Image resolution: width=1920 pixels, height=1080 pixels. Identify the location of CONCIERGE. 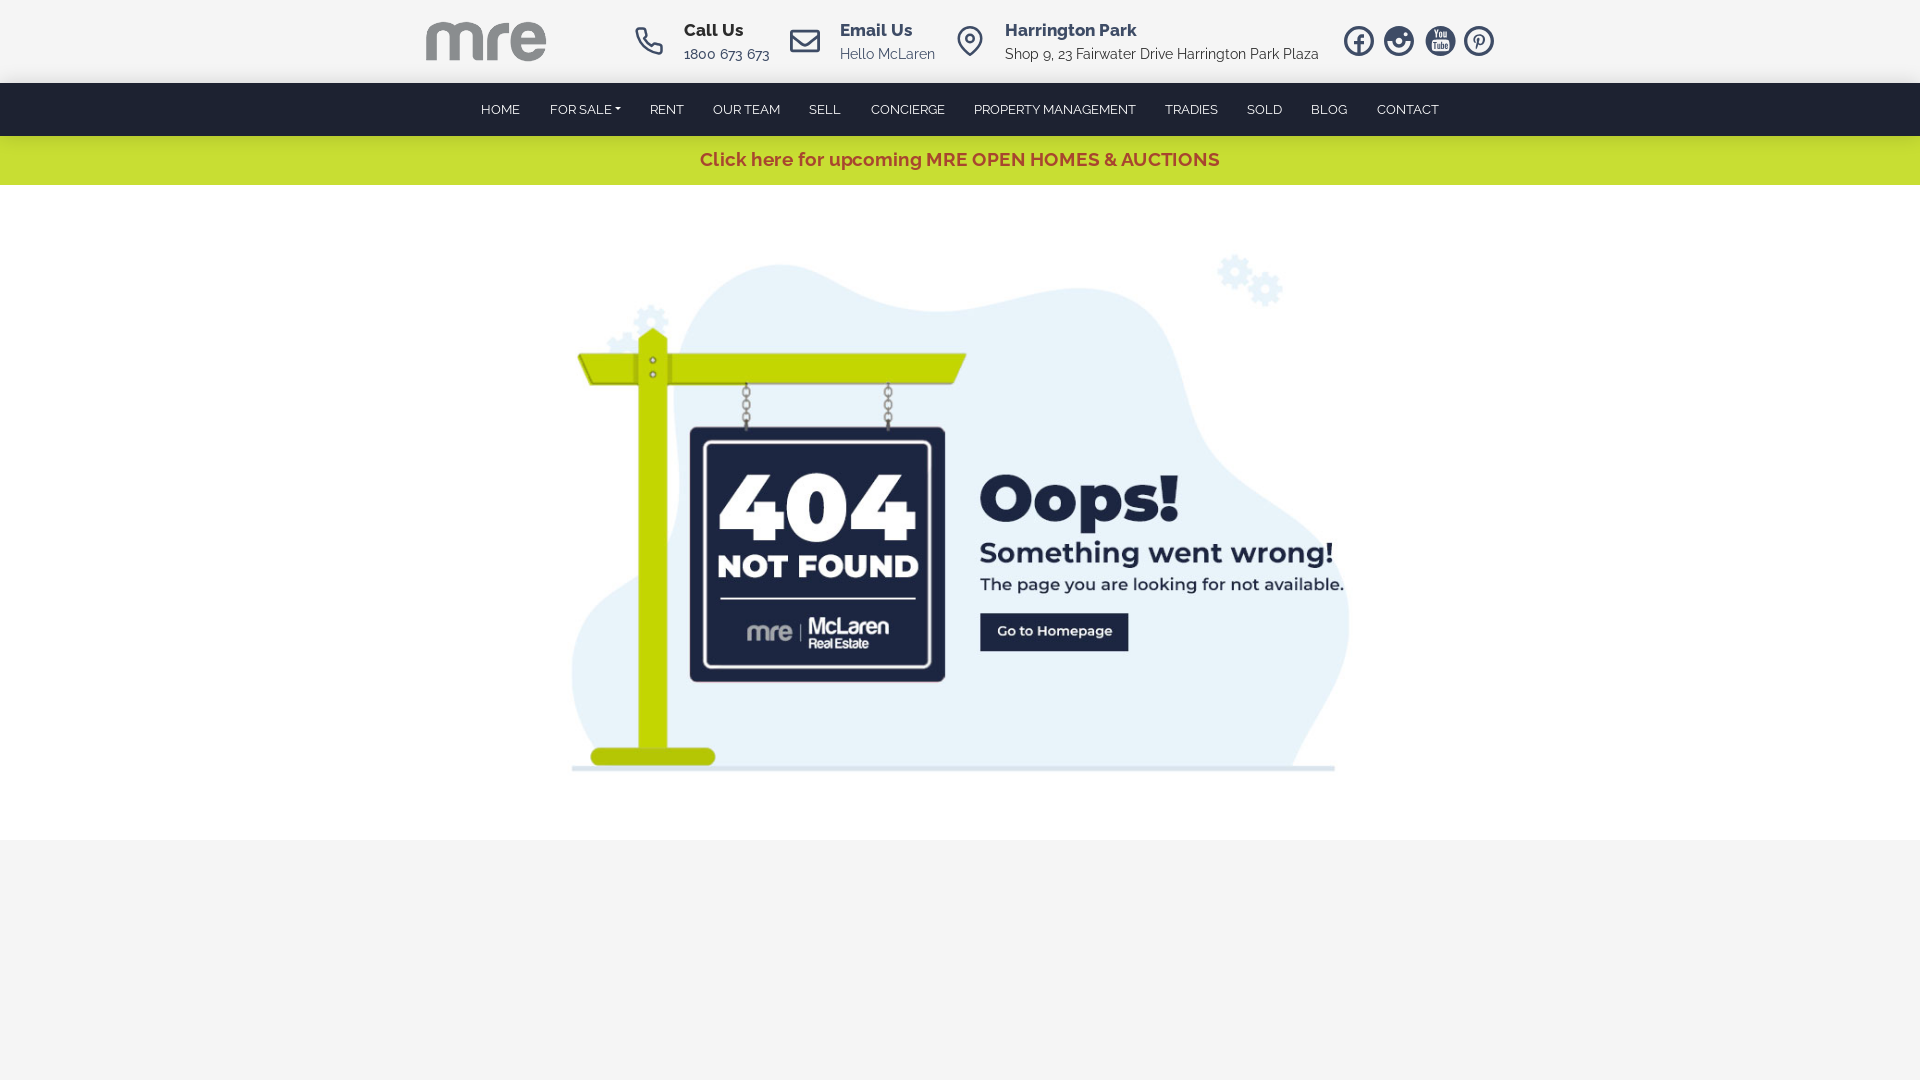
(908, 109).